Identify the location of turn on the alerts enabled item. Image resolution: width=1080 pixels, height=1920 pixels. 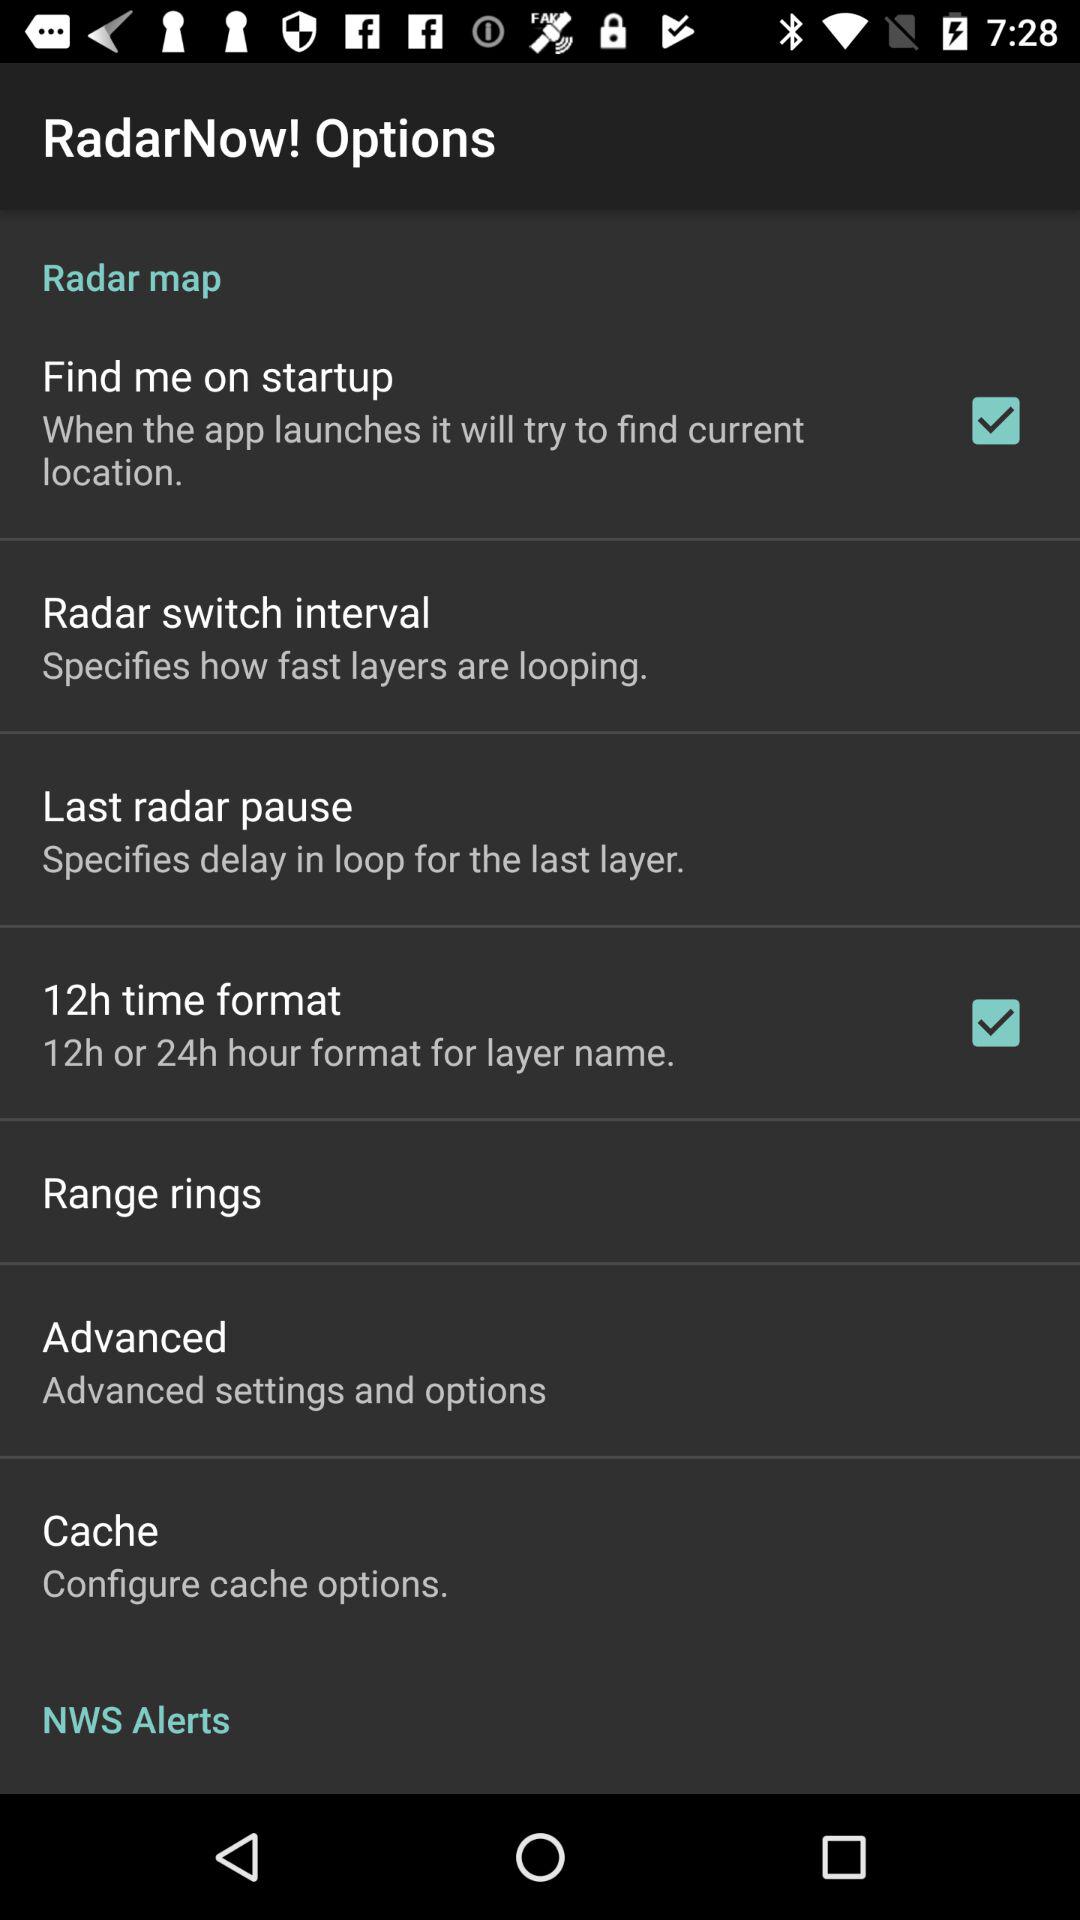
(177, 1790).